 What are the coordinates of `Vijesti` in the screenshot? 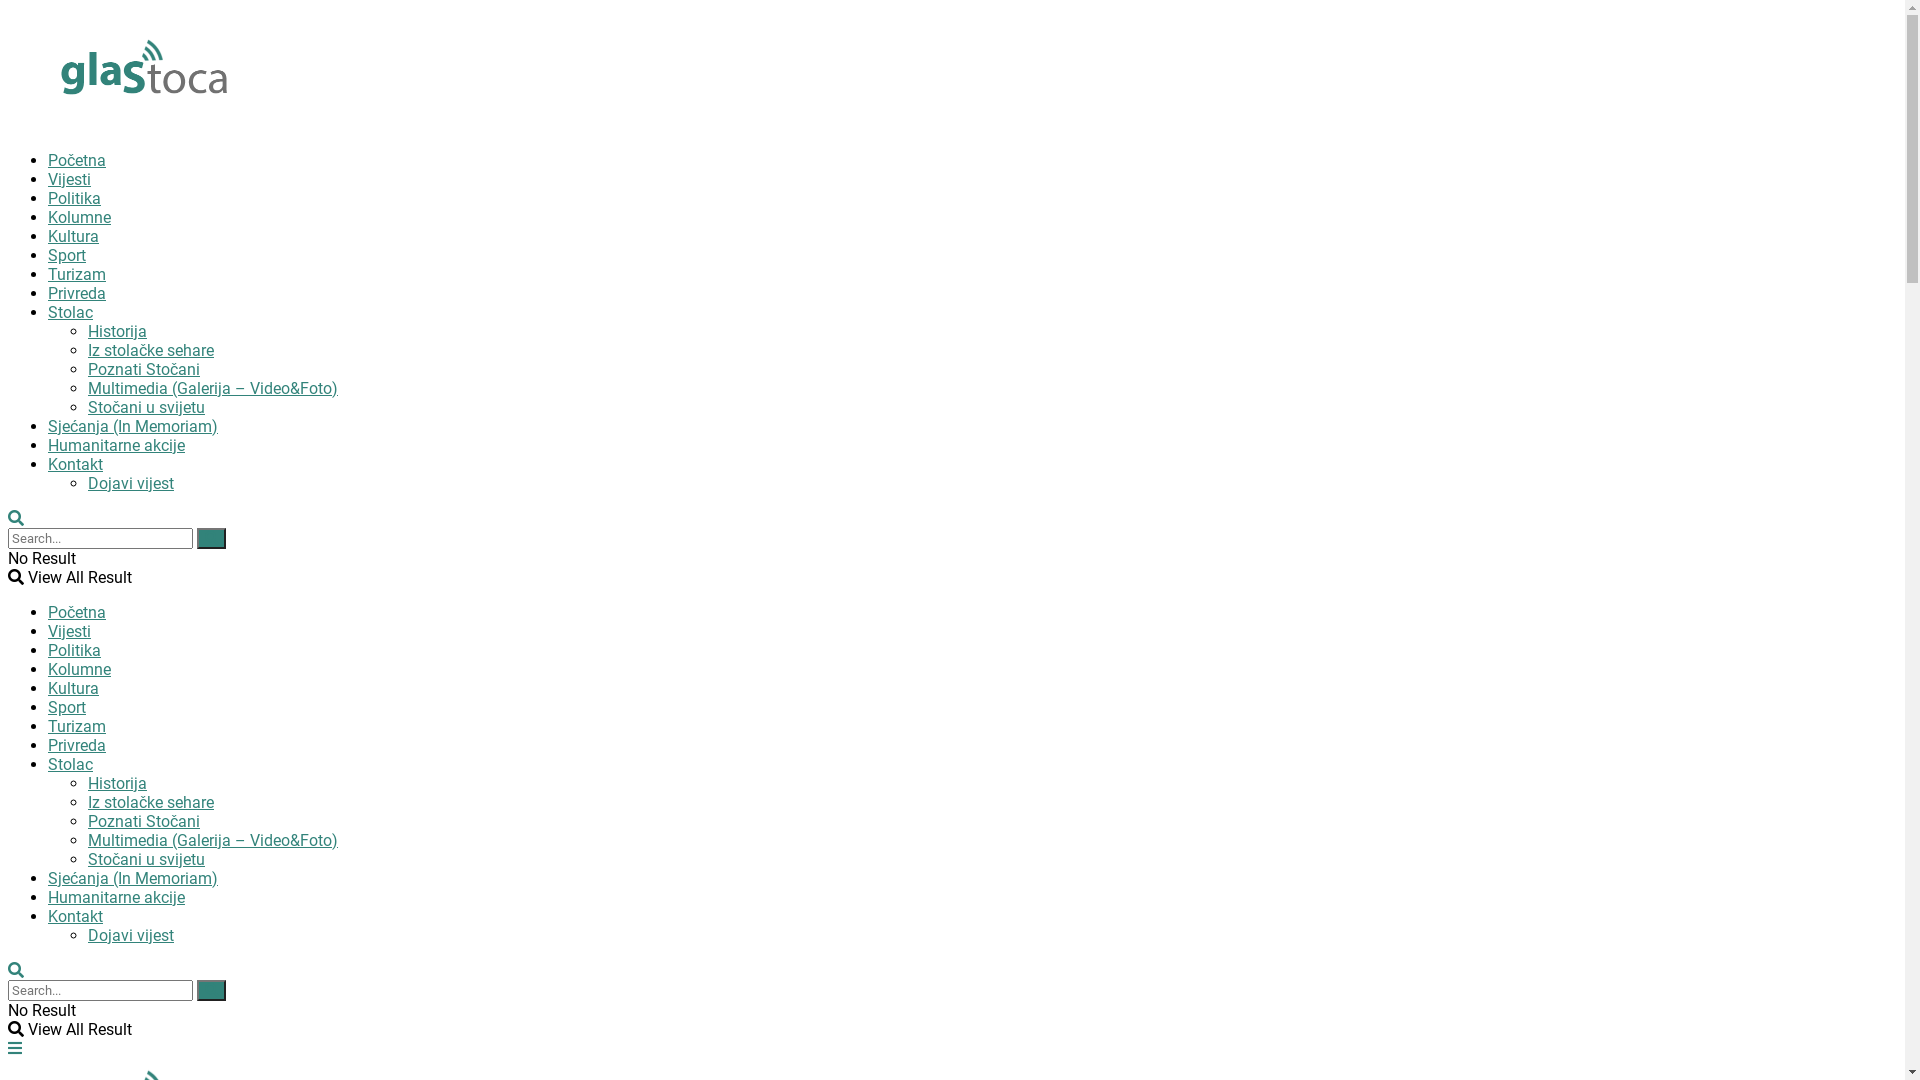 It's located at (70, 180).